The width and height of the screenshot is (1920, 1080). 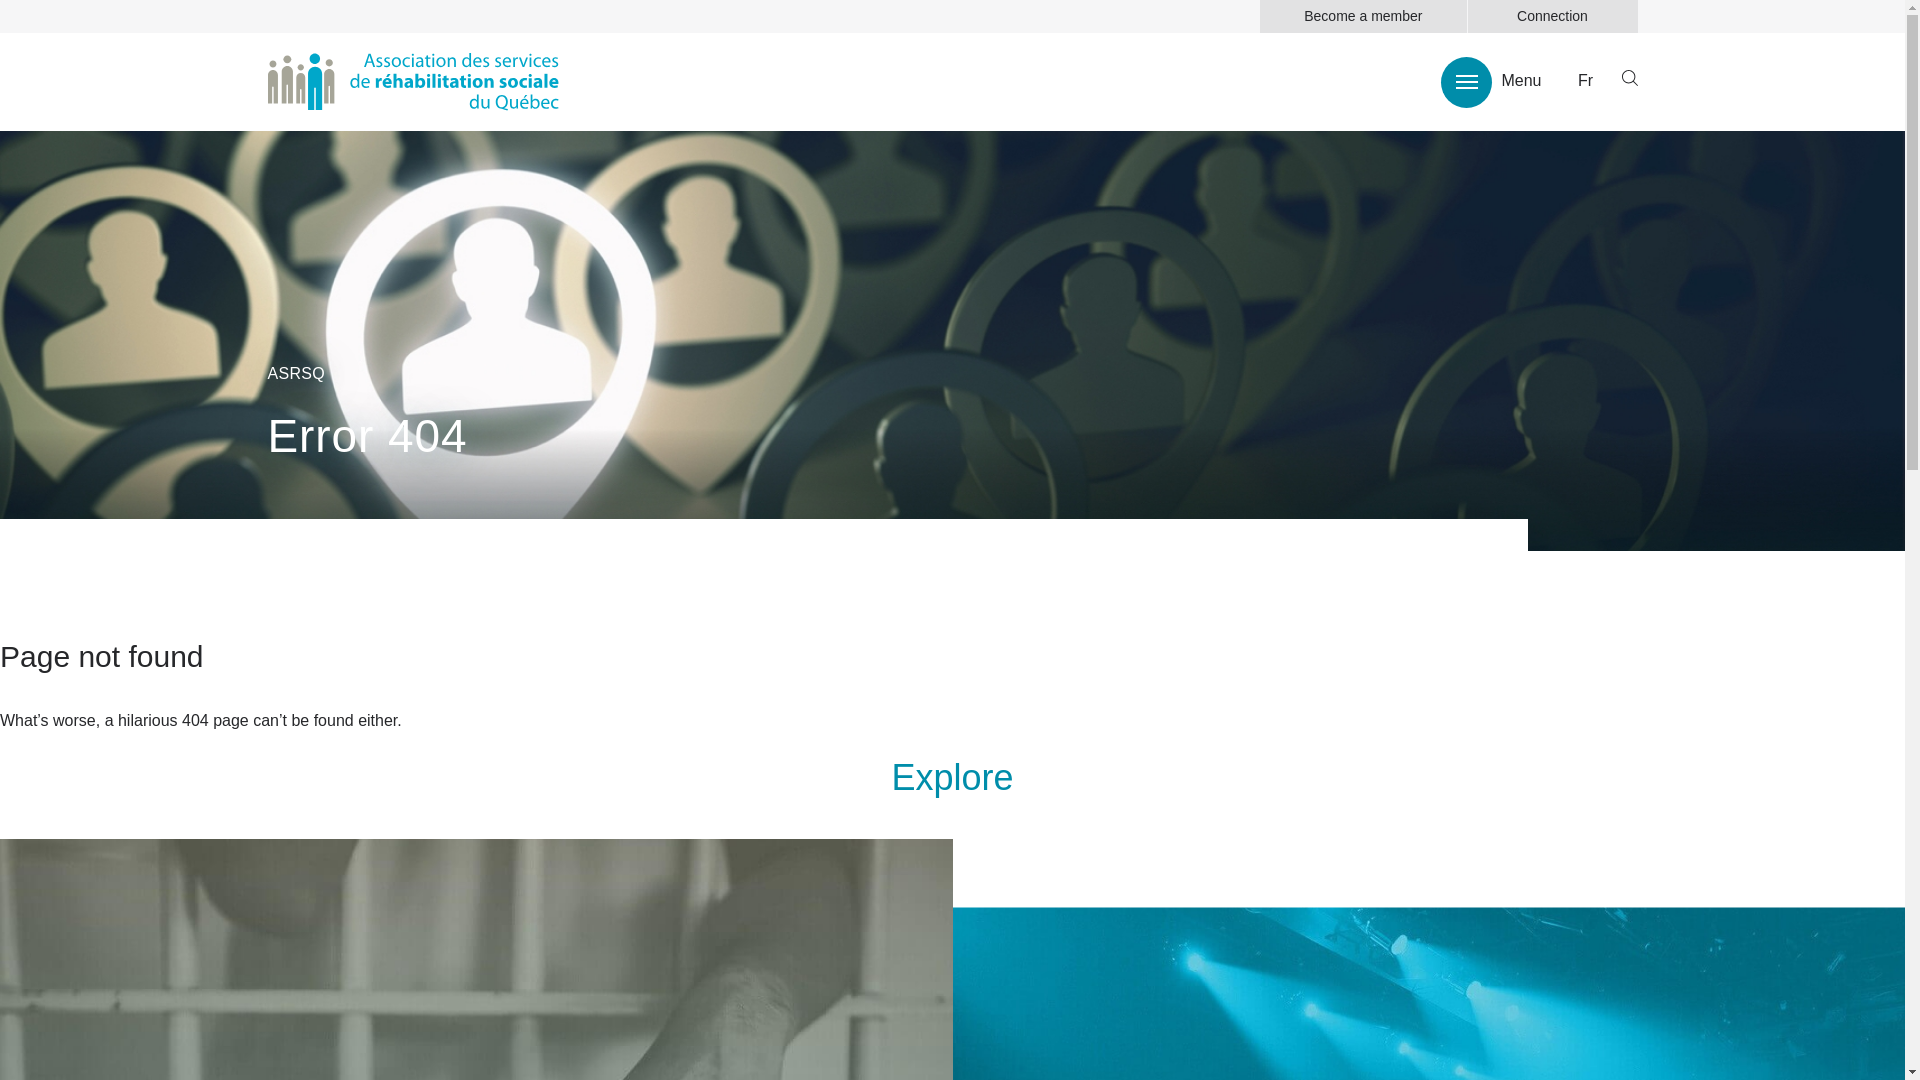 What do you see at coordinates (1491, 82) in the screenshot?
I see `Menu` at bounding box center [1491, 82].